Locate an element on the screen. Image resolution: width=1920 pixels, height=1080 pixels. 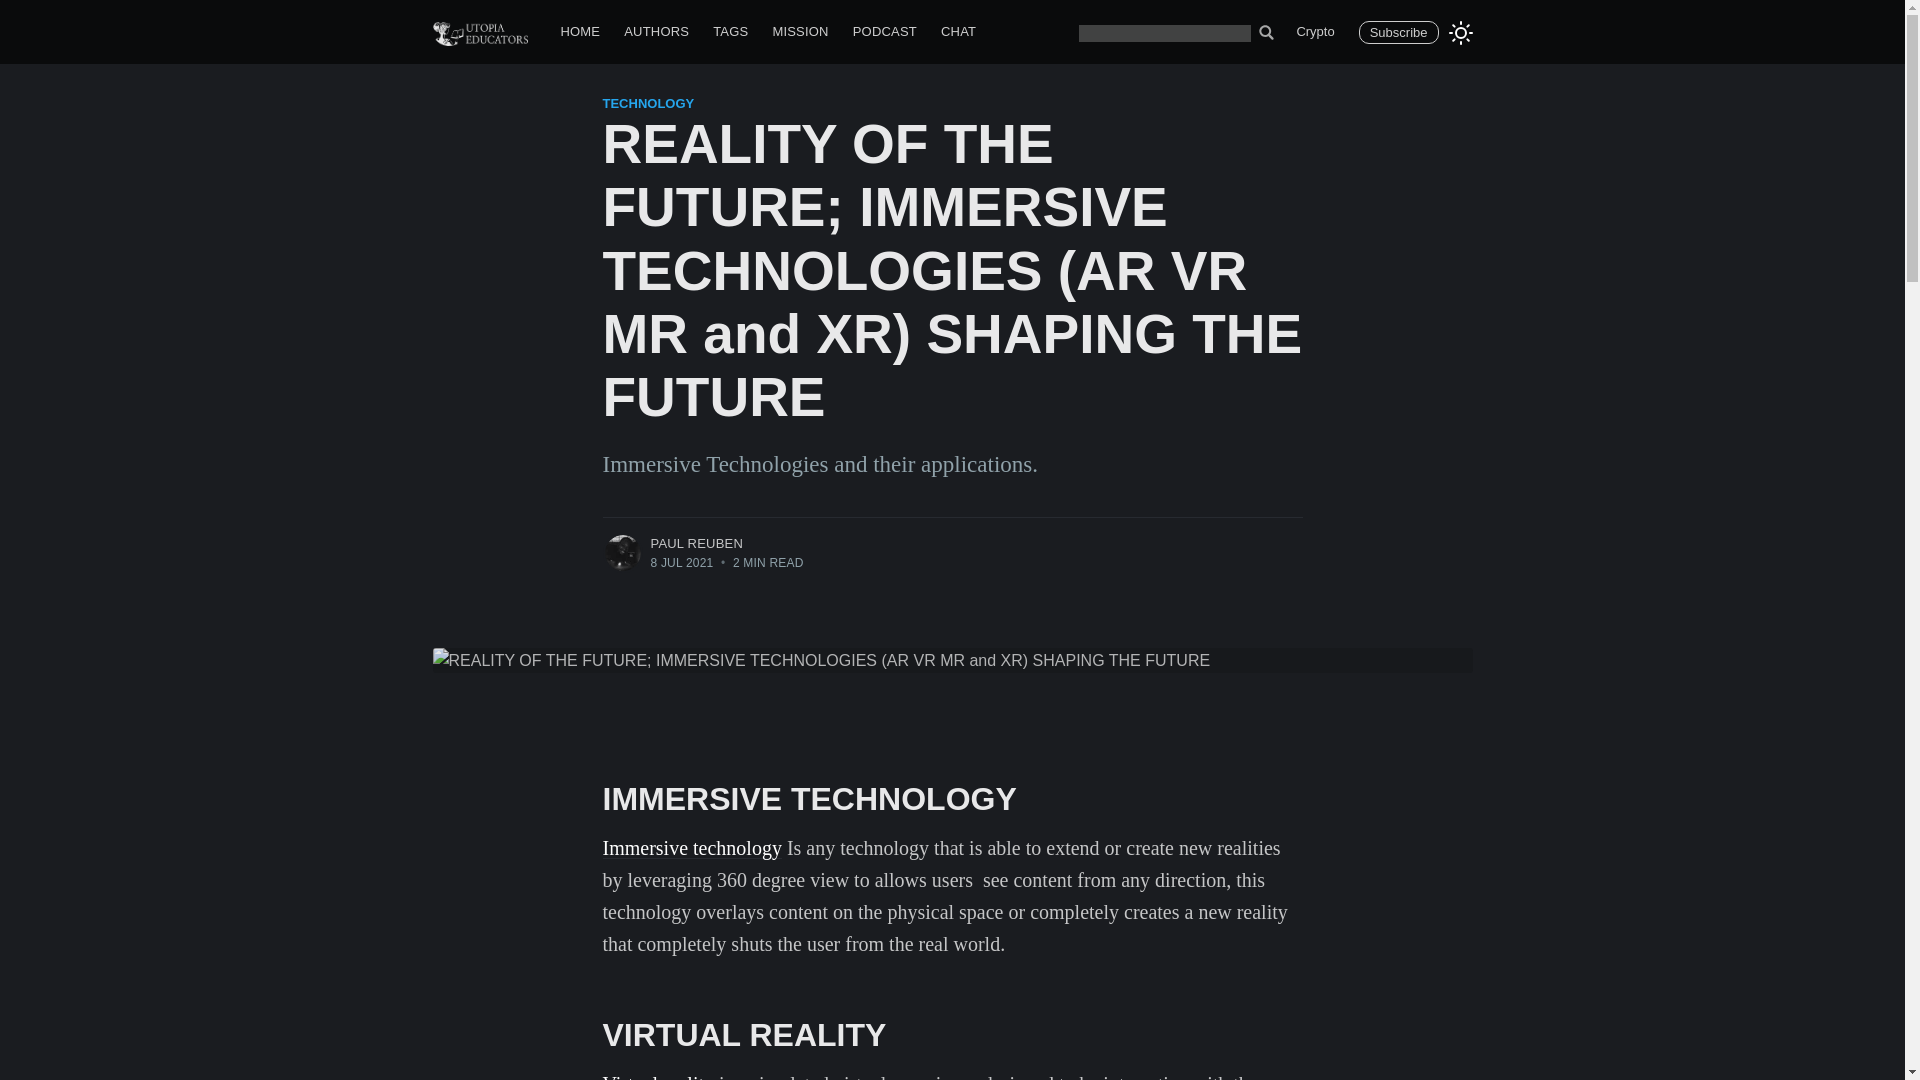
MISSION is located at coordinates (800, 32).